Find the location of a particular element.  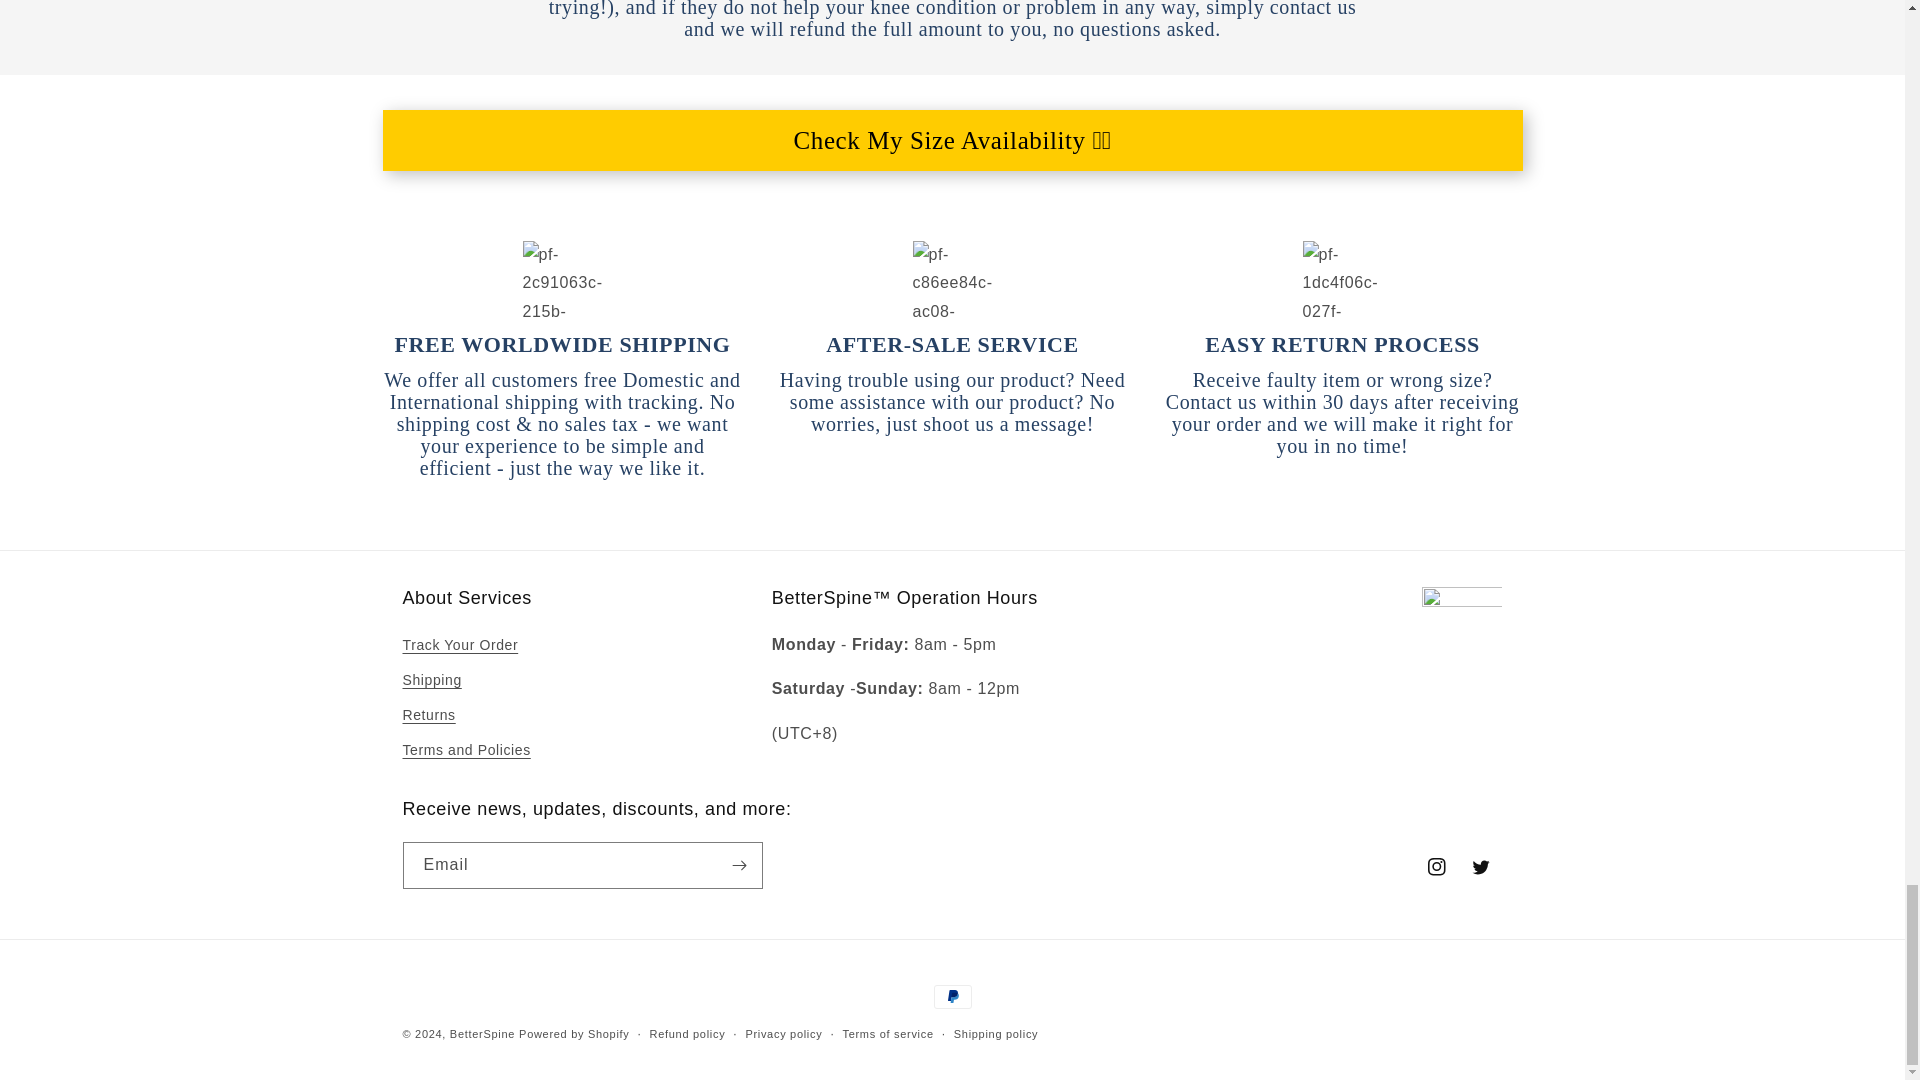

BetterSpine is located at coordinates (482, 1034).